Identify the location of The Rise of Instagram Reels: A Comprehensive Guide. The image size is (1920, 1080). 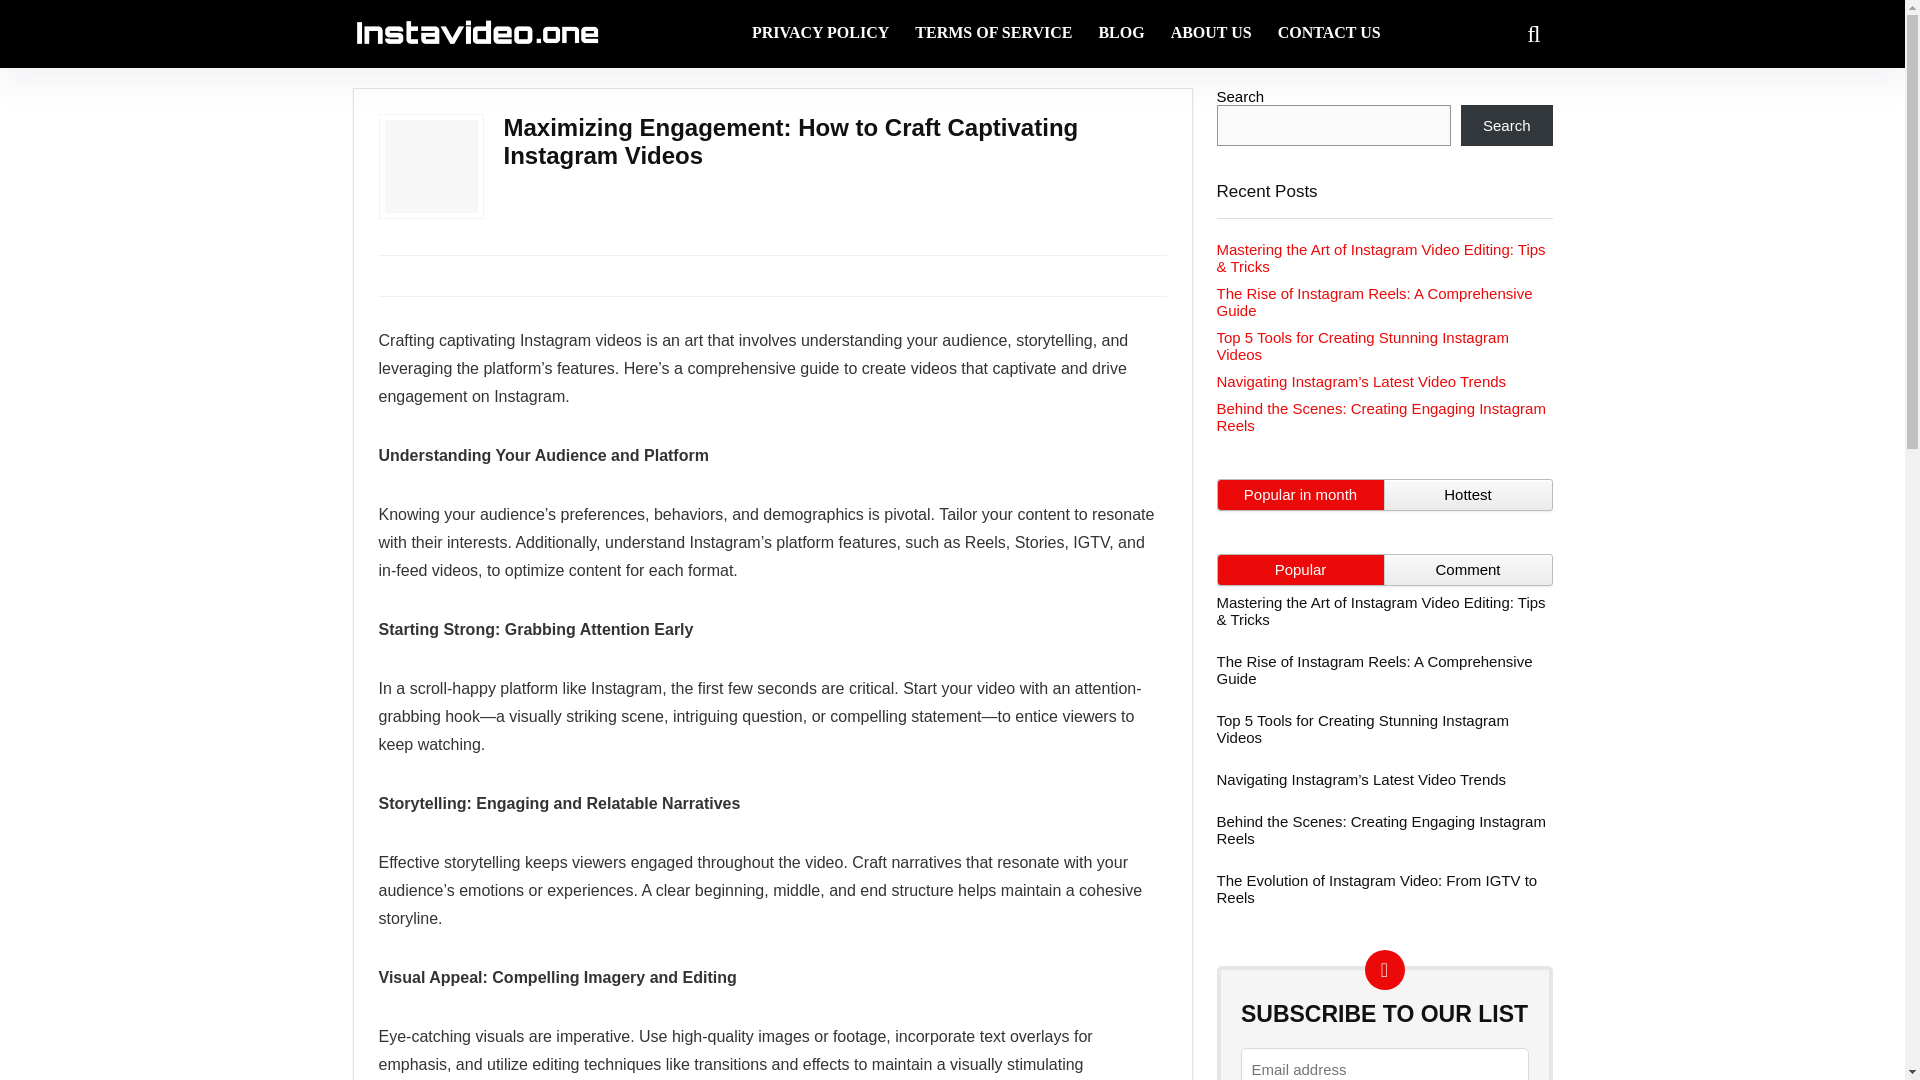
(1374, 670).